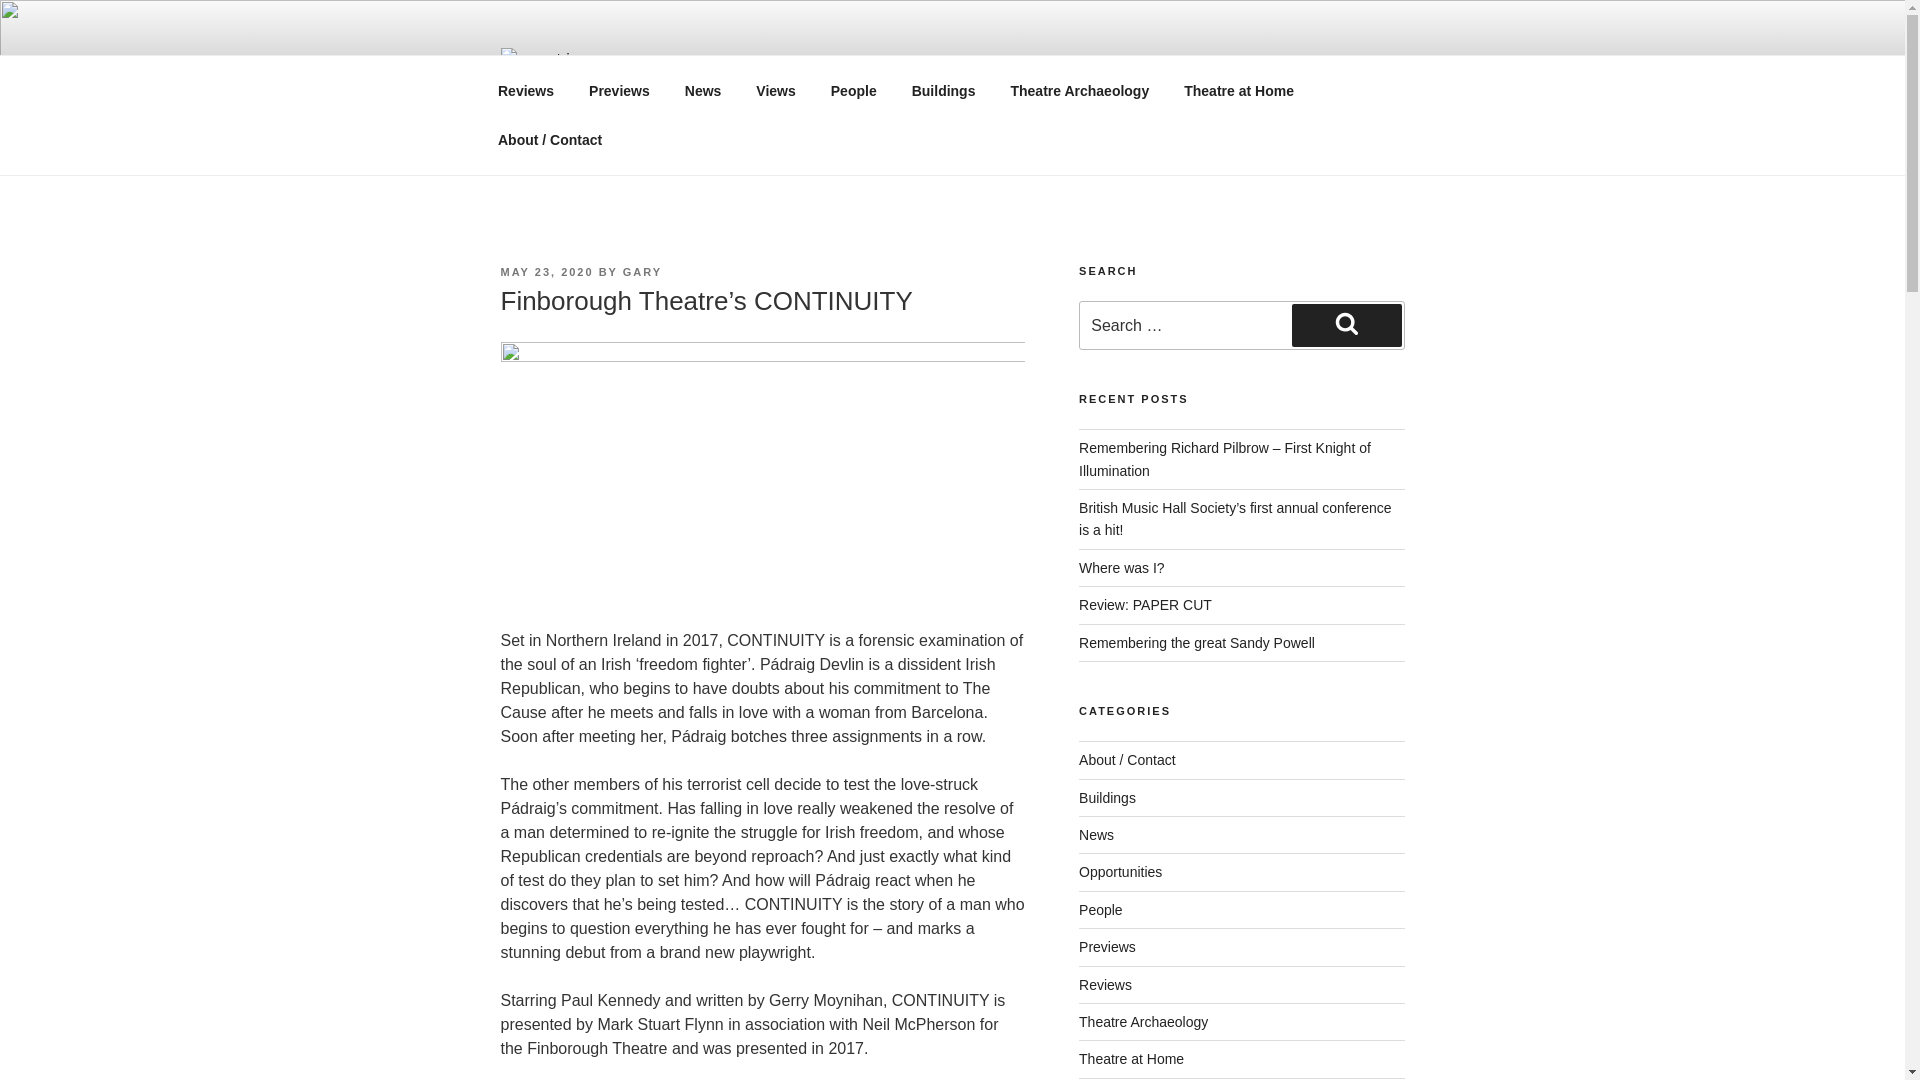 The image size is (1920, 1080). I want to click on Buildings, so click(1108, 797).